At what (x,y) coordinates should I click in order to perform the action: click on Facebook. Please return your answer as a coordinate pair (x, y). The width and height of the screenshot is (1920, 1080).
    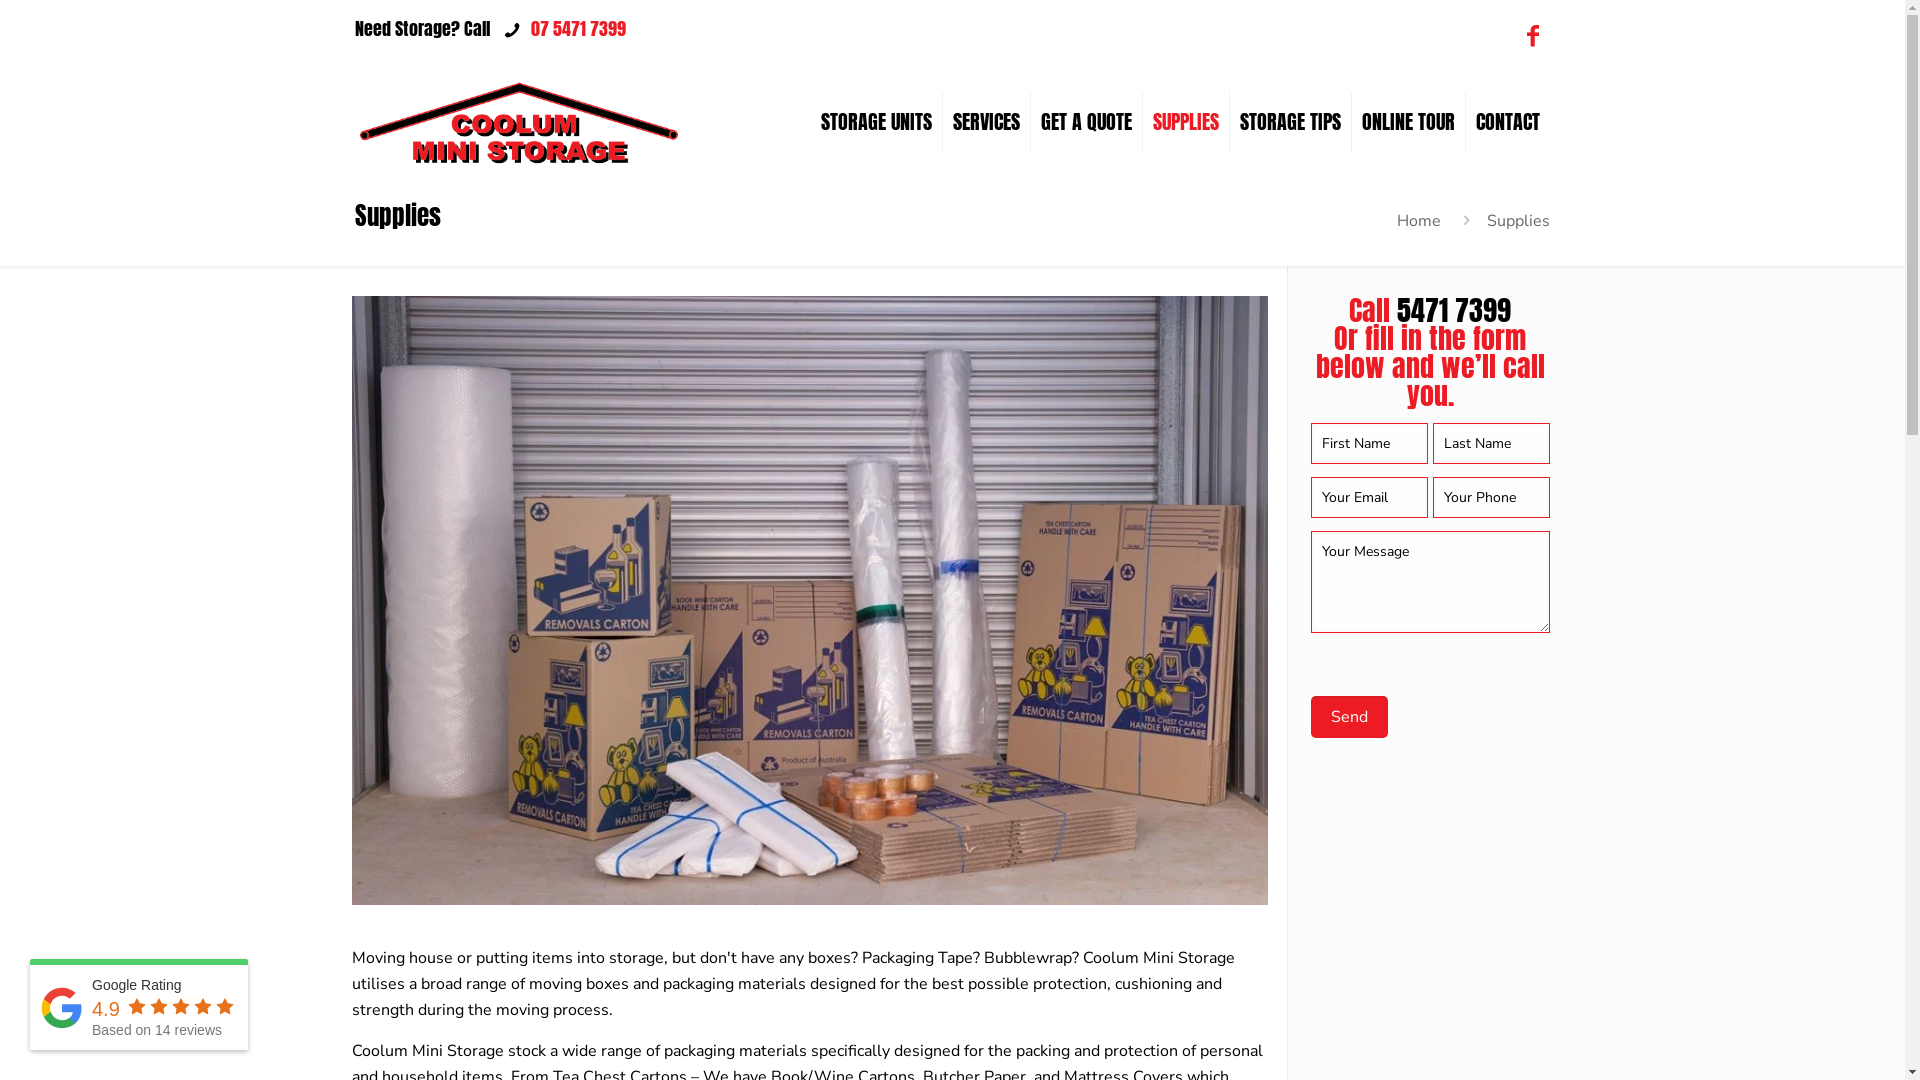
    Looking at the image, I should click on (1534, 36).